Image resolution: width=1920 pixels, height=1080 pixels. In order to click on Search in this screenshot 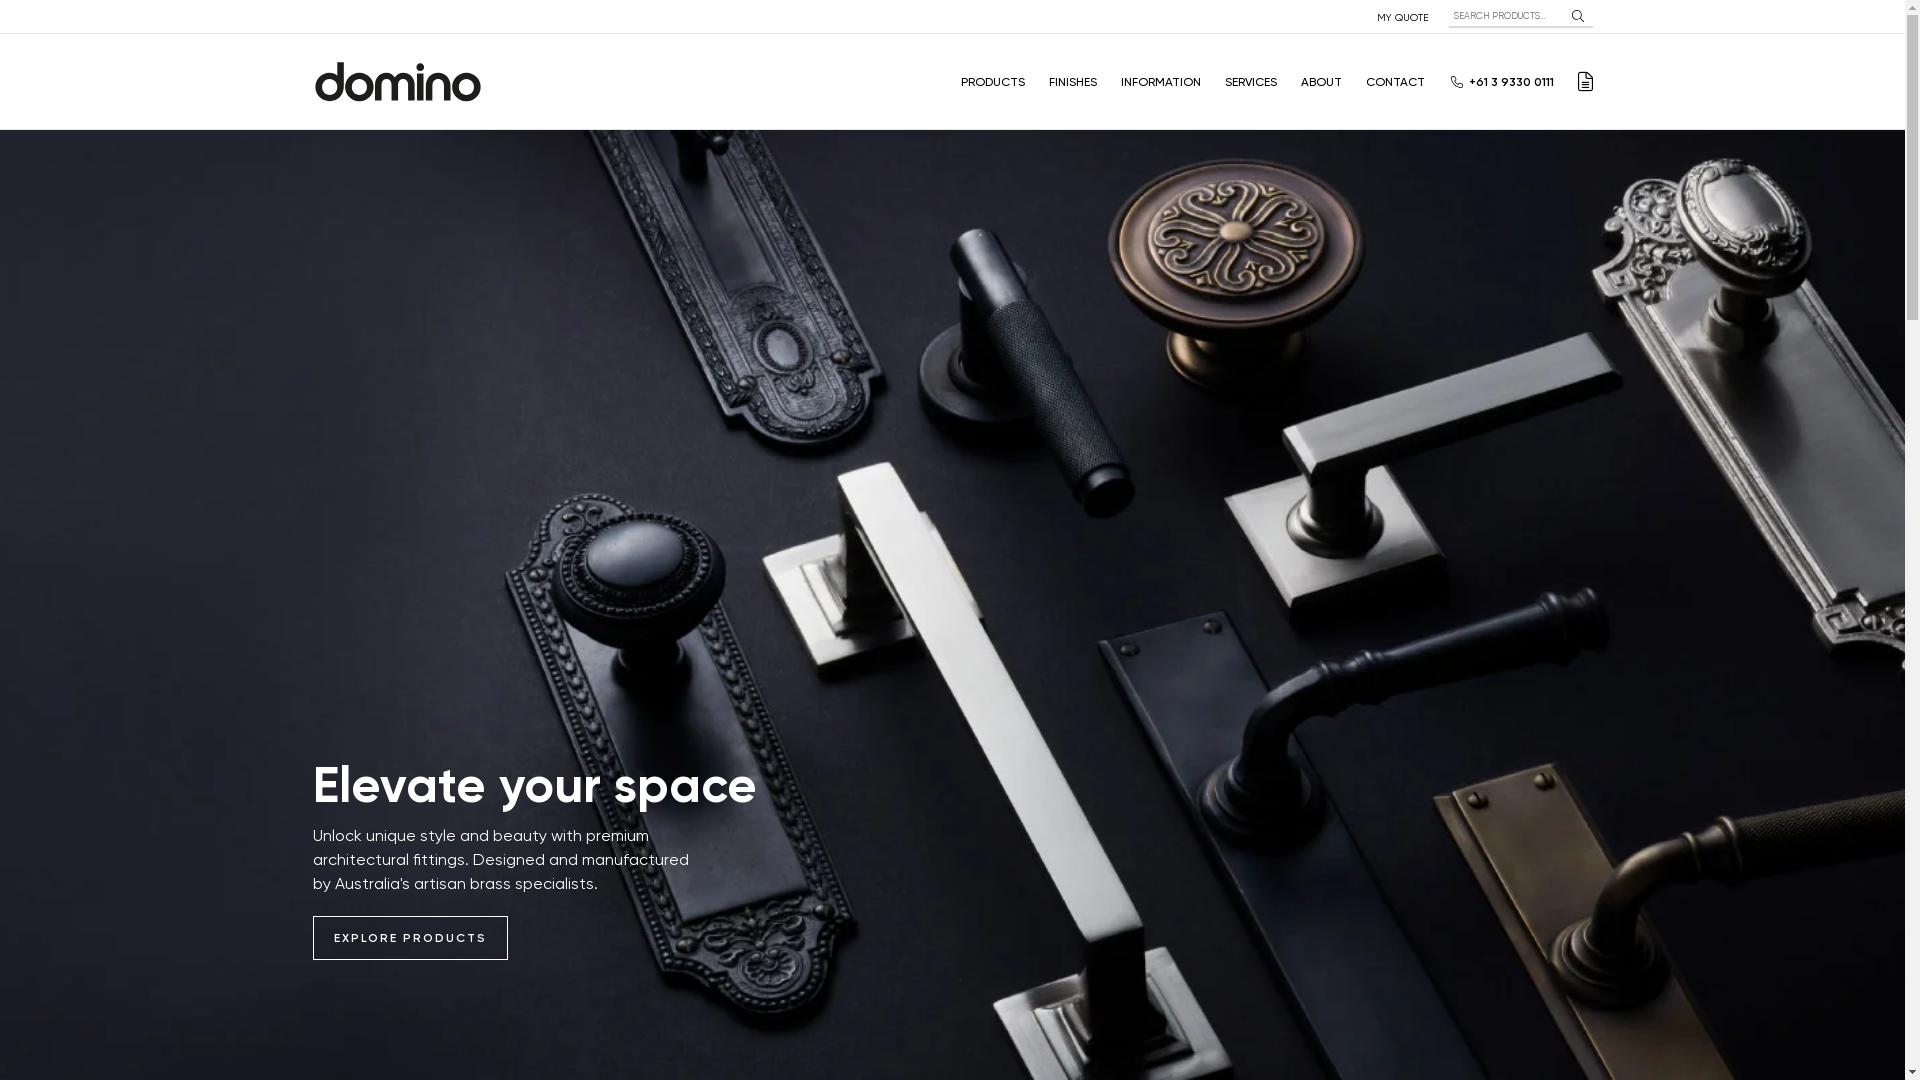, I will do `click(1577, 16)`.